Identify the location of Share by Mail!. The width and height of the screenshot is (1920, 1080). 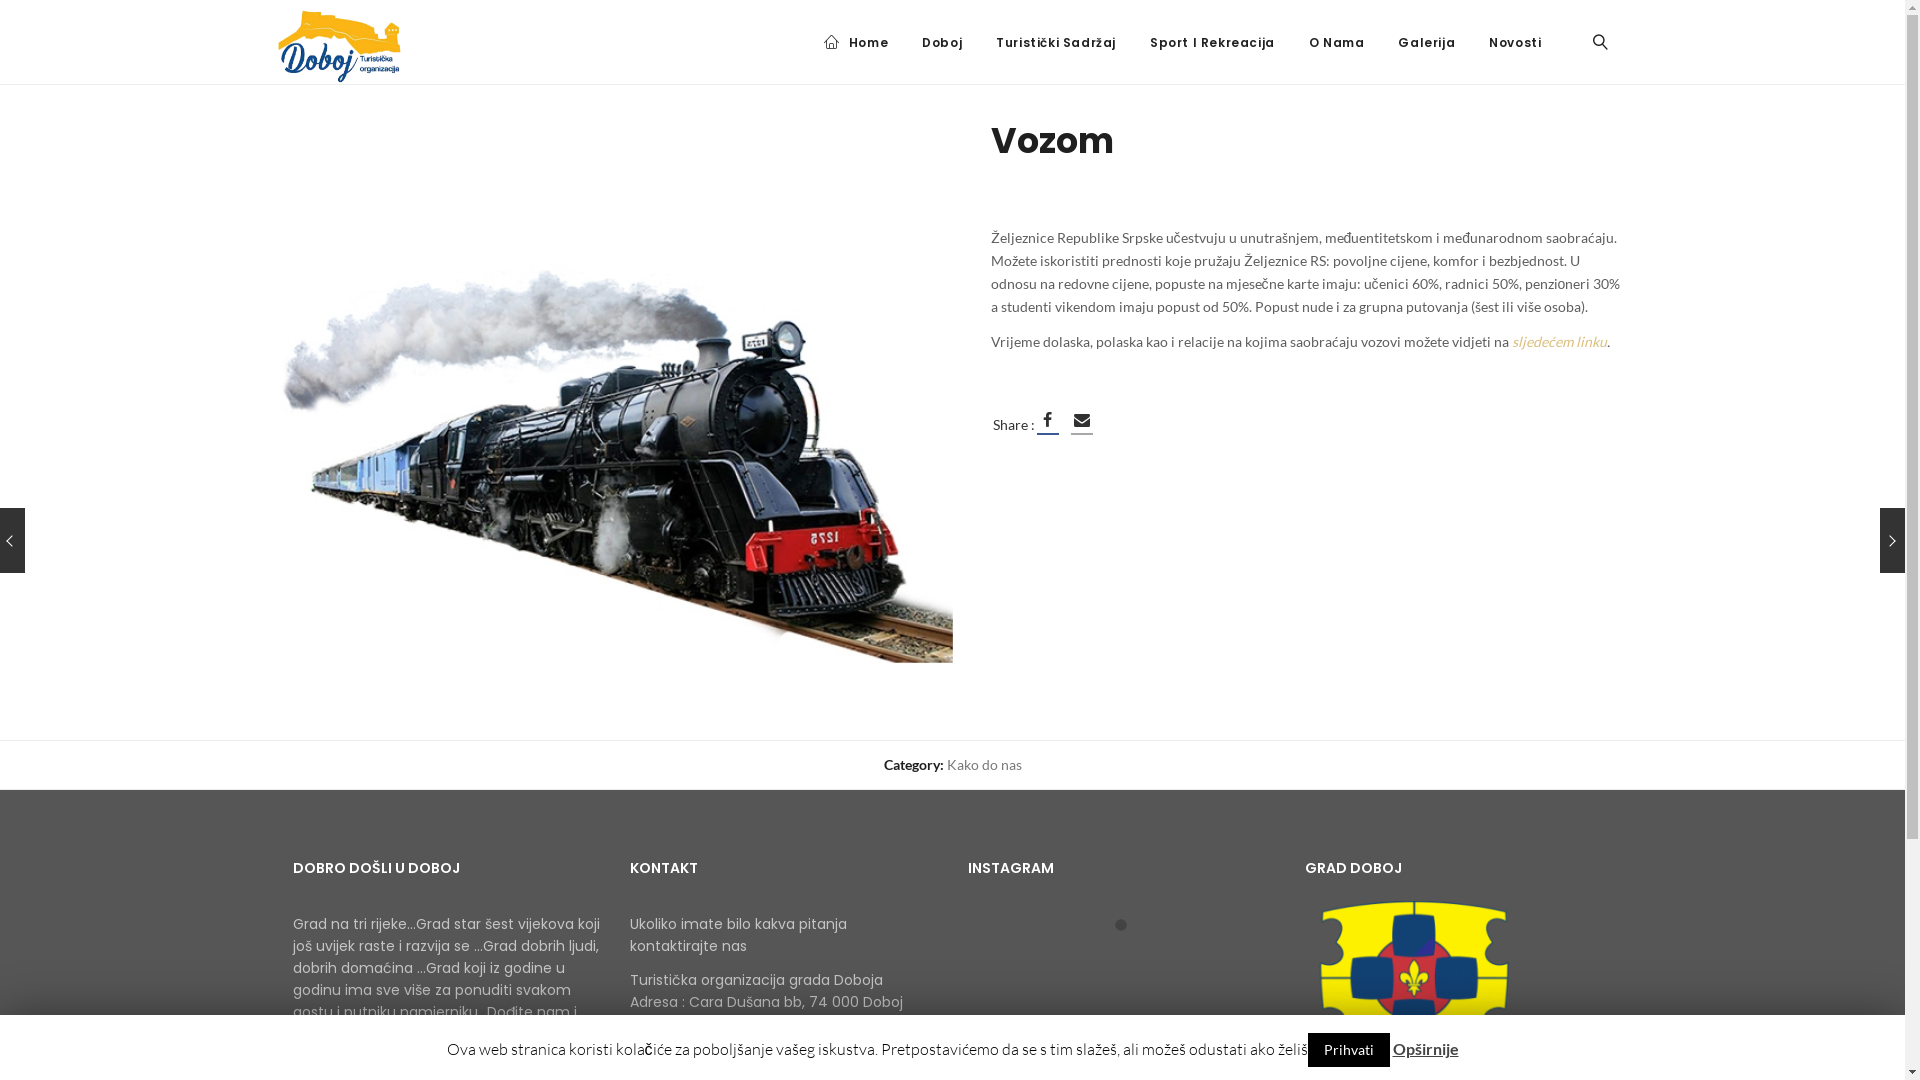
(1081, 420).